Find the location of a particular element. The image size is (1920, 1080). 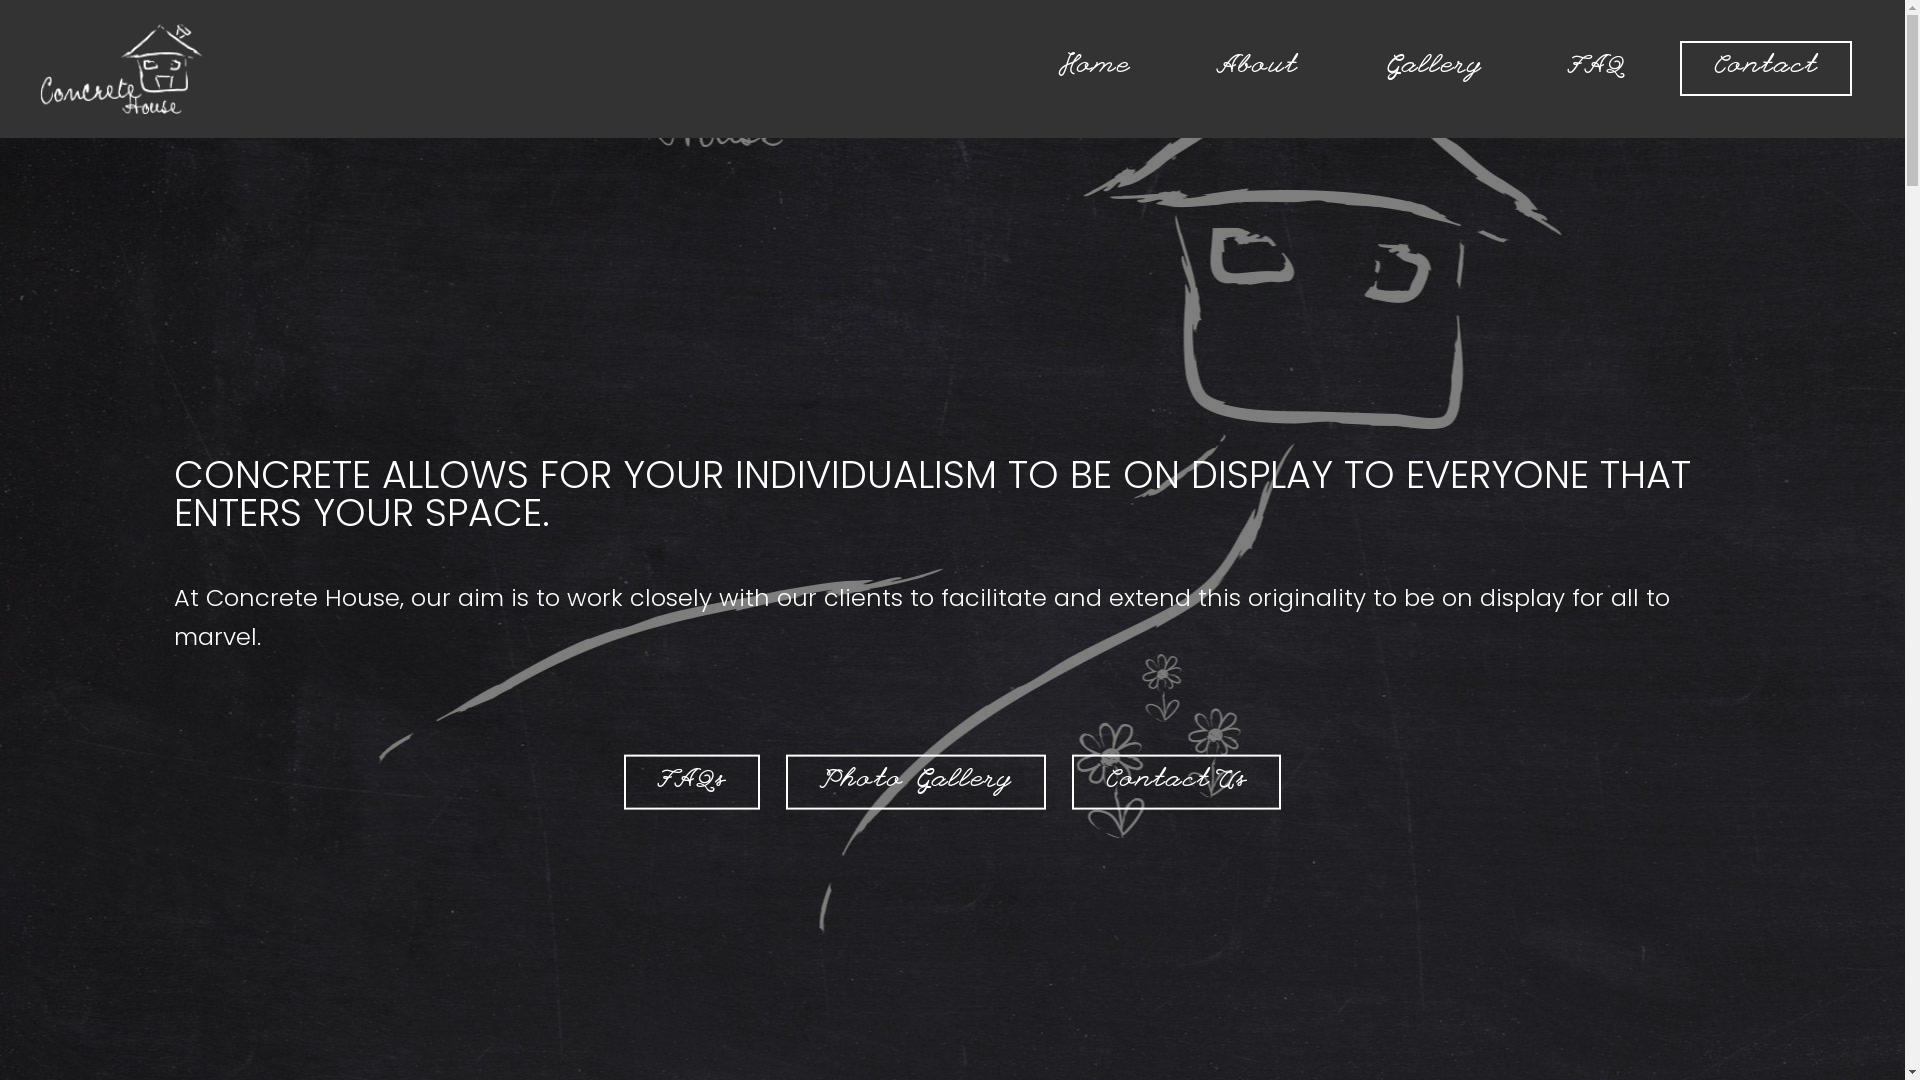

FAQ is located at coordinates (1596, 68).